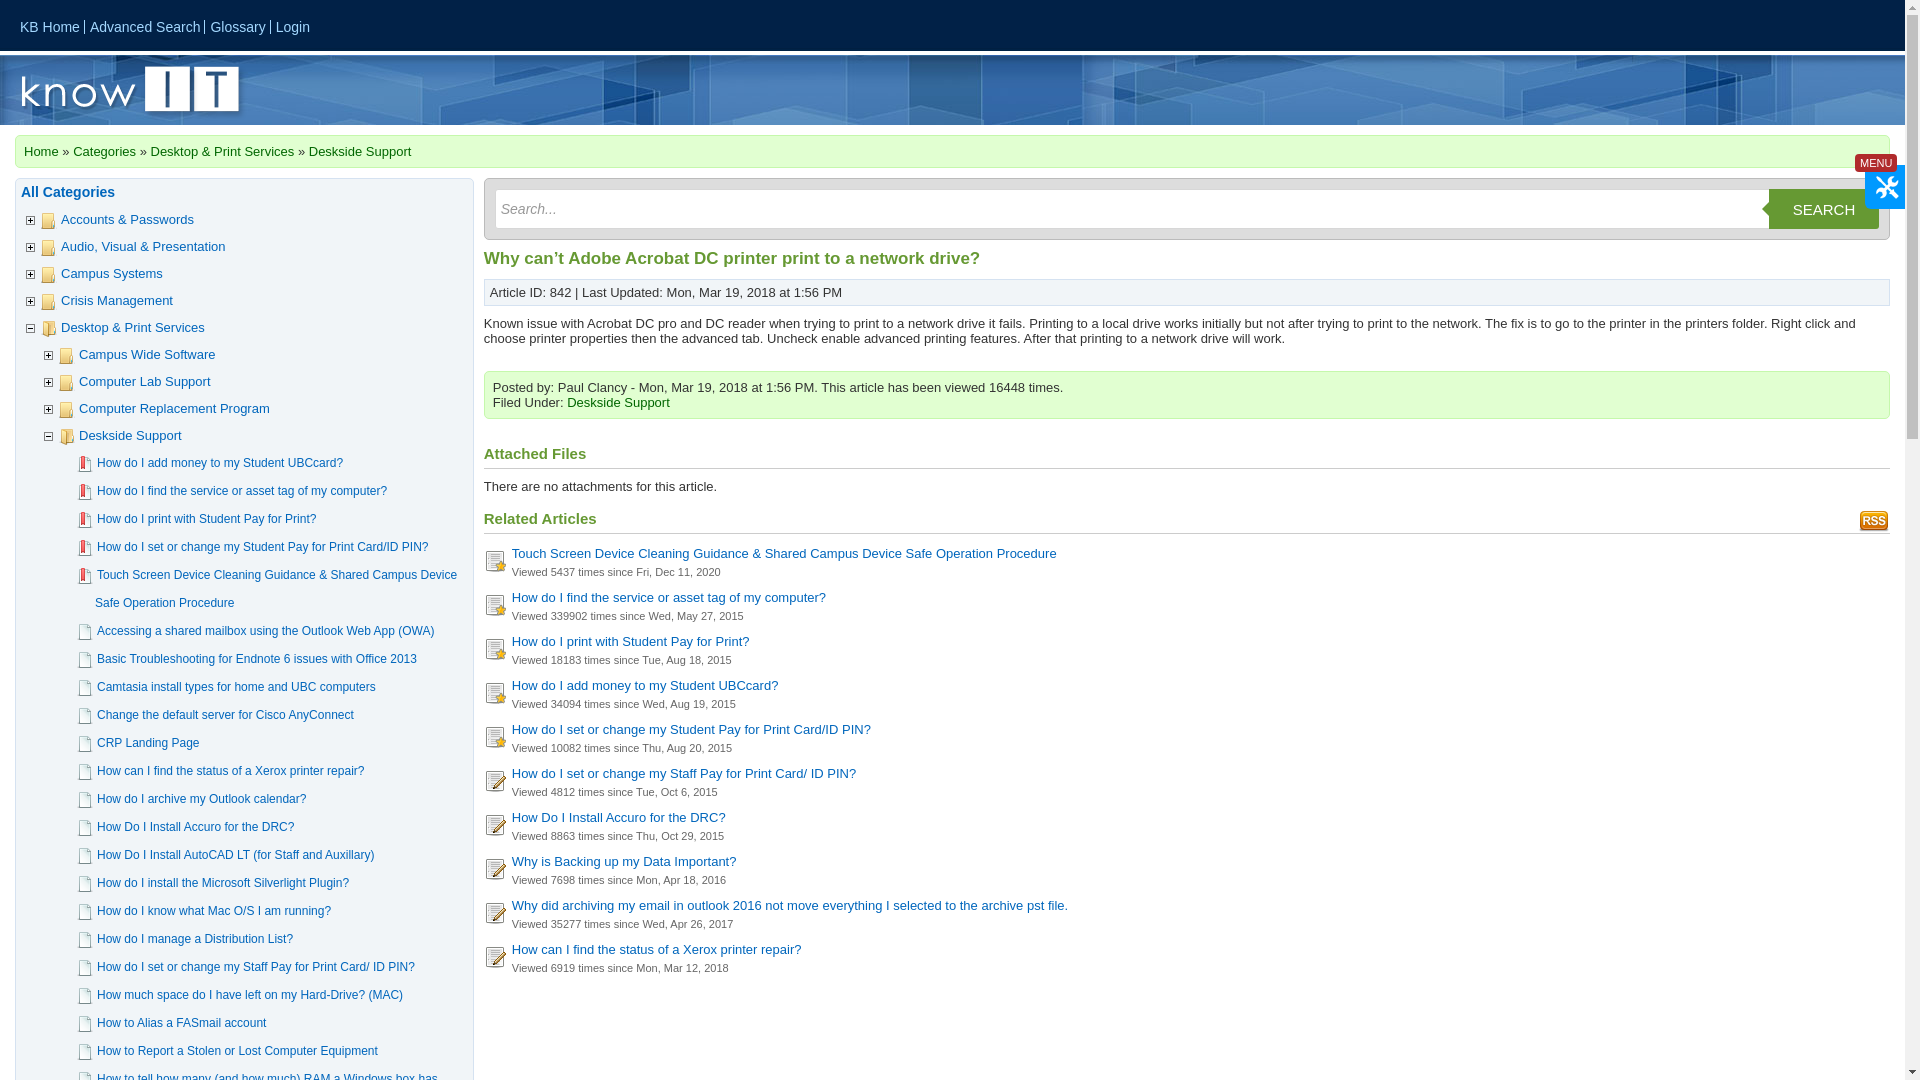  I want to click on How do I archive my Outlook calendar?, so click(205, 798).